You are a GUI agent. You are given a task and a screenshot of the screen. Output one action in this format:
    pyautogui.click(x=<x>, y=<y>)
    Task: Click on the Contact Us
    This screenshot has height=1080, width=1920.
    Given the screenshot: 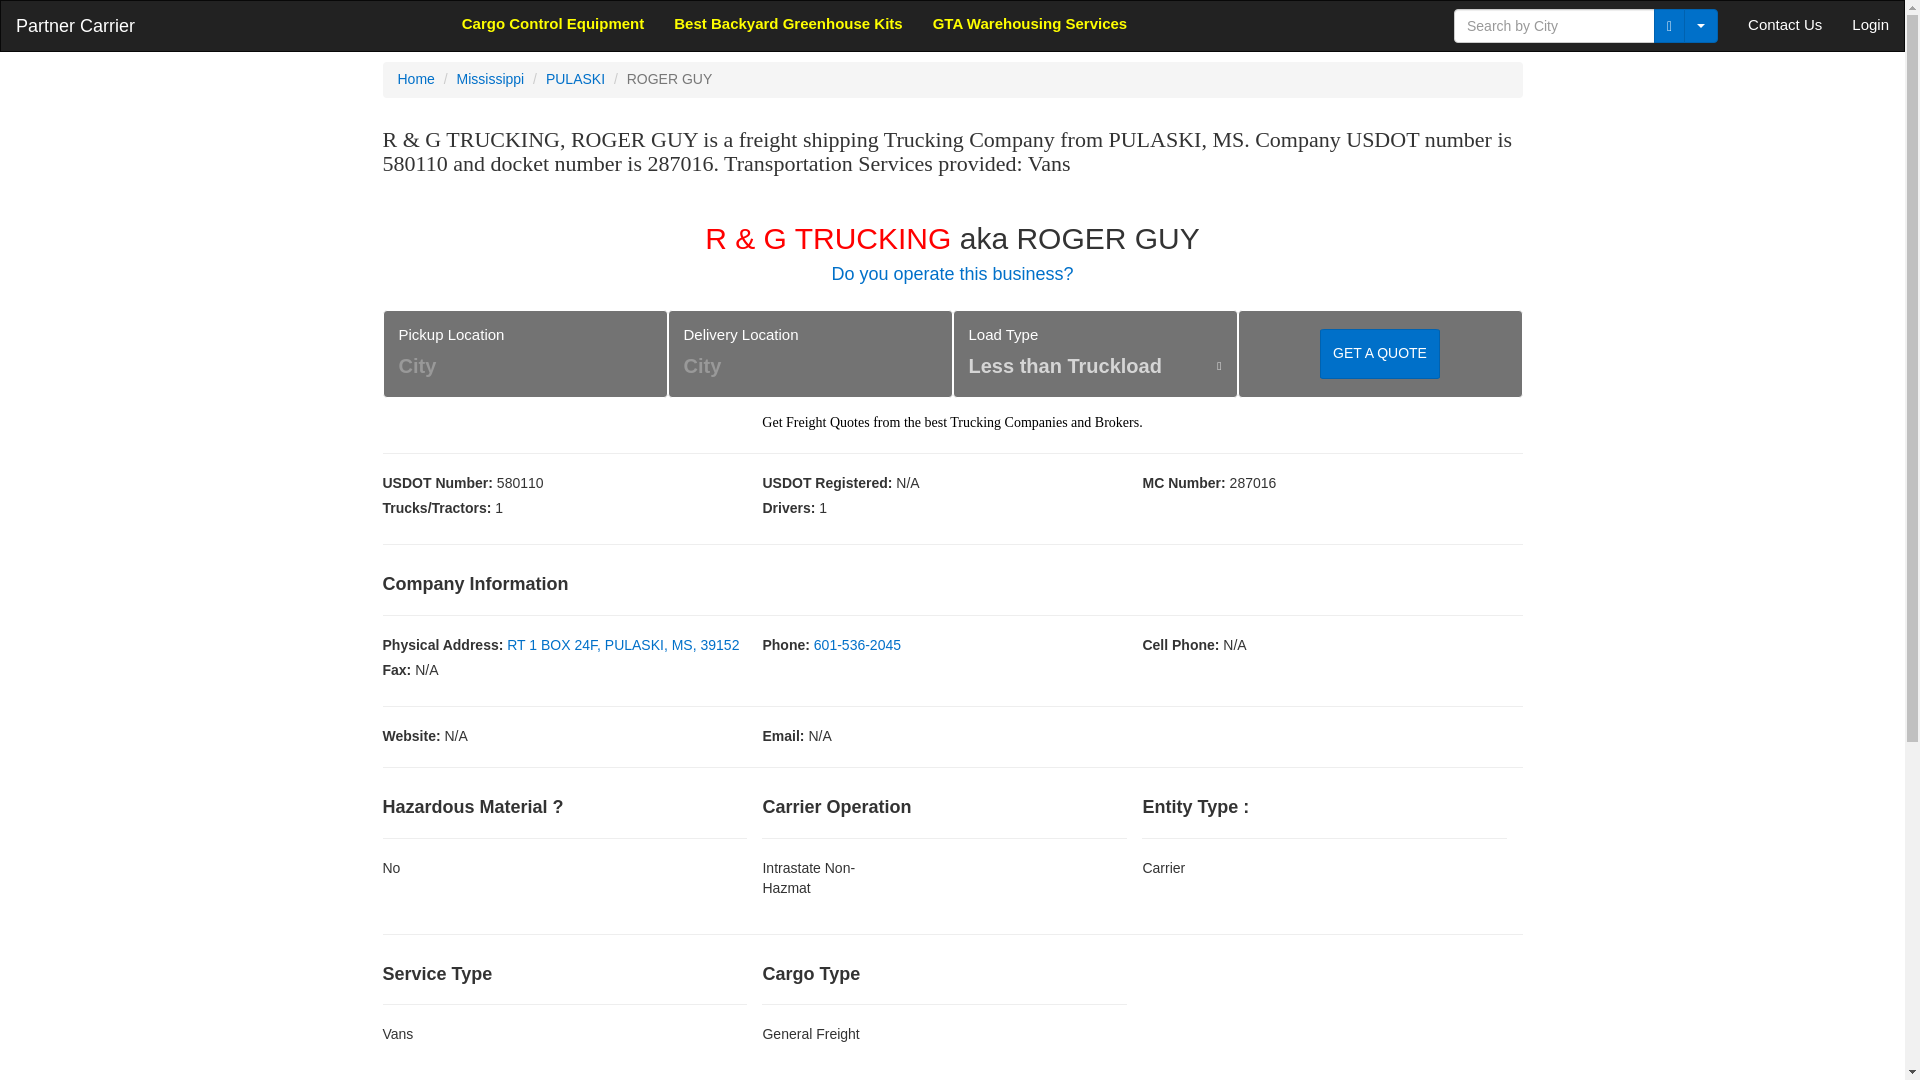 What is the action you would take?
    pyautogui.click(x=1785, y=24)
    